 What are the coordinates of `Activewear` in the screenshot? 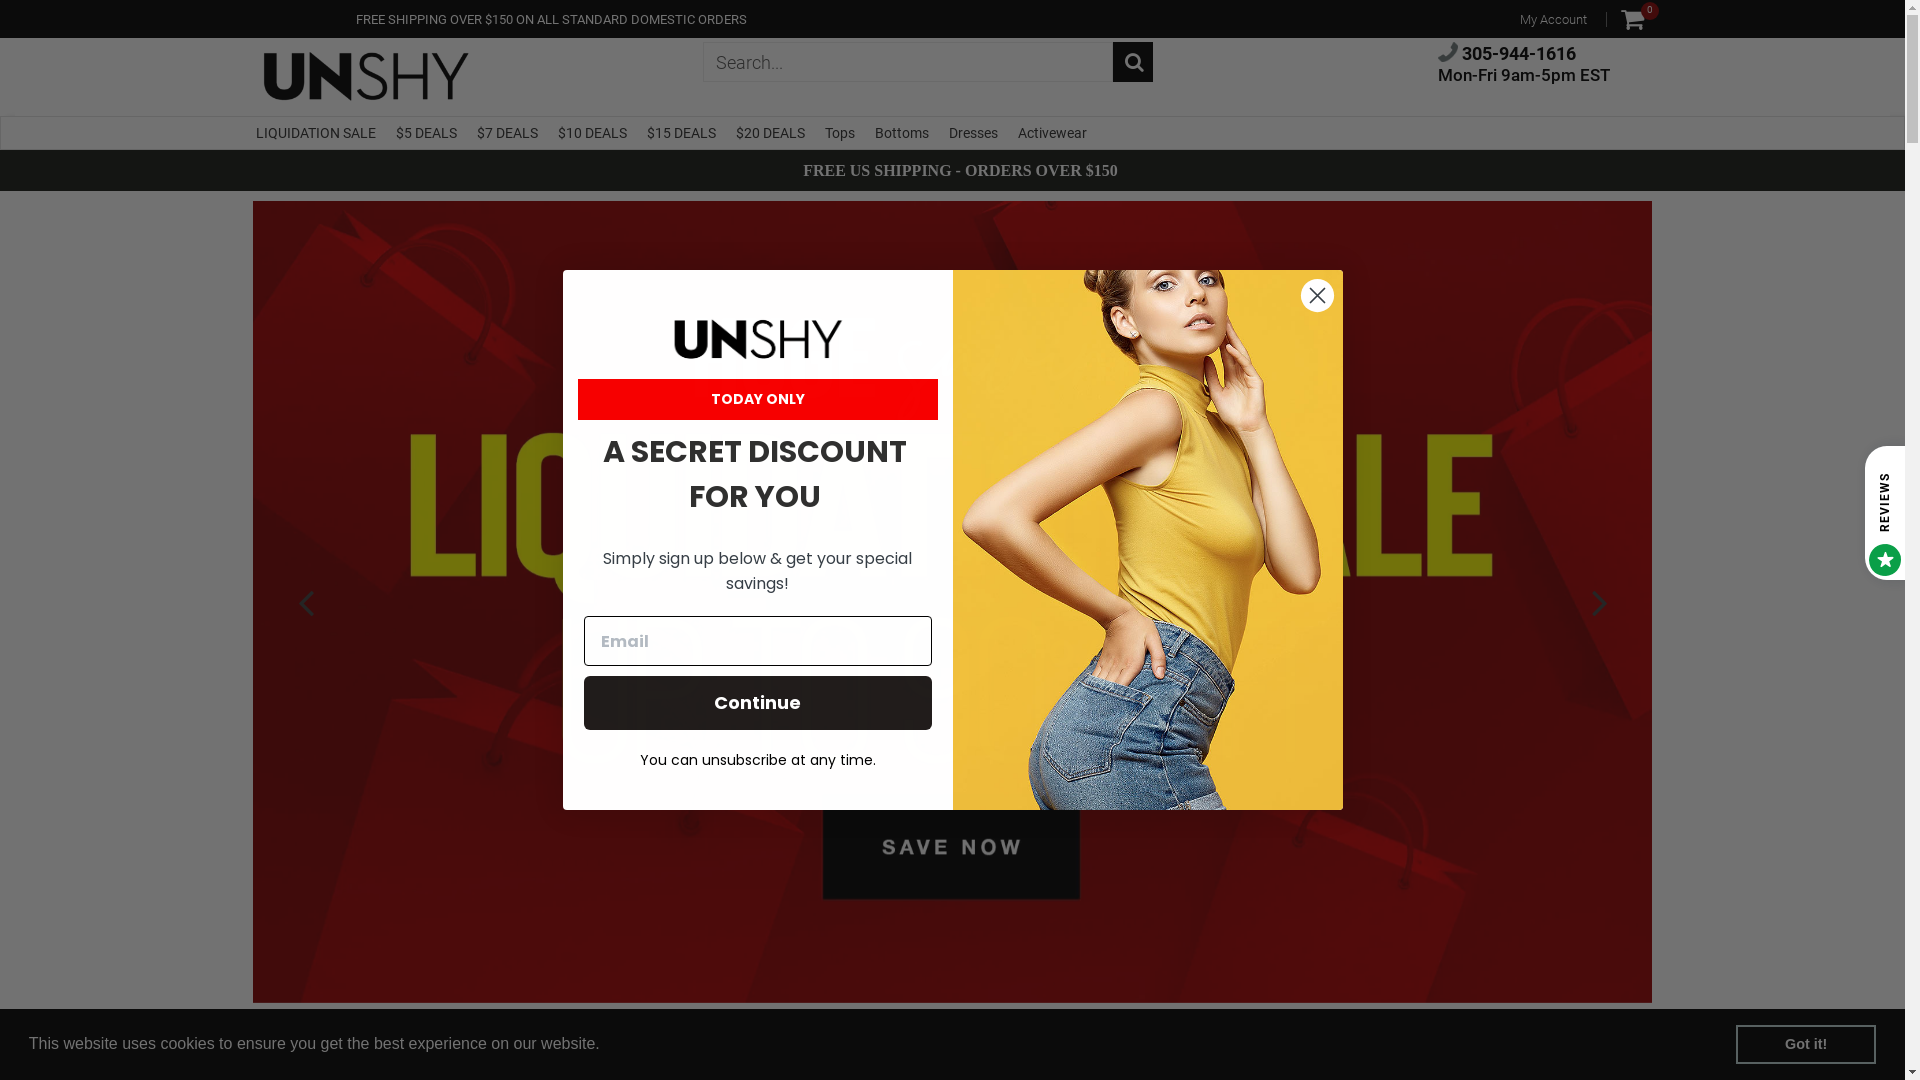 It's located at (1052, 133).